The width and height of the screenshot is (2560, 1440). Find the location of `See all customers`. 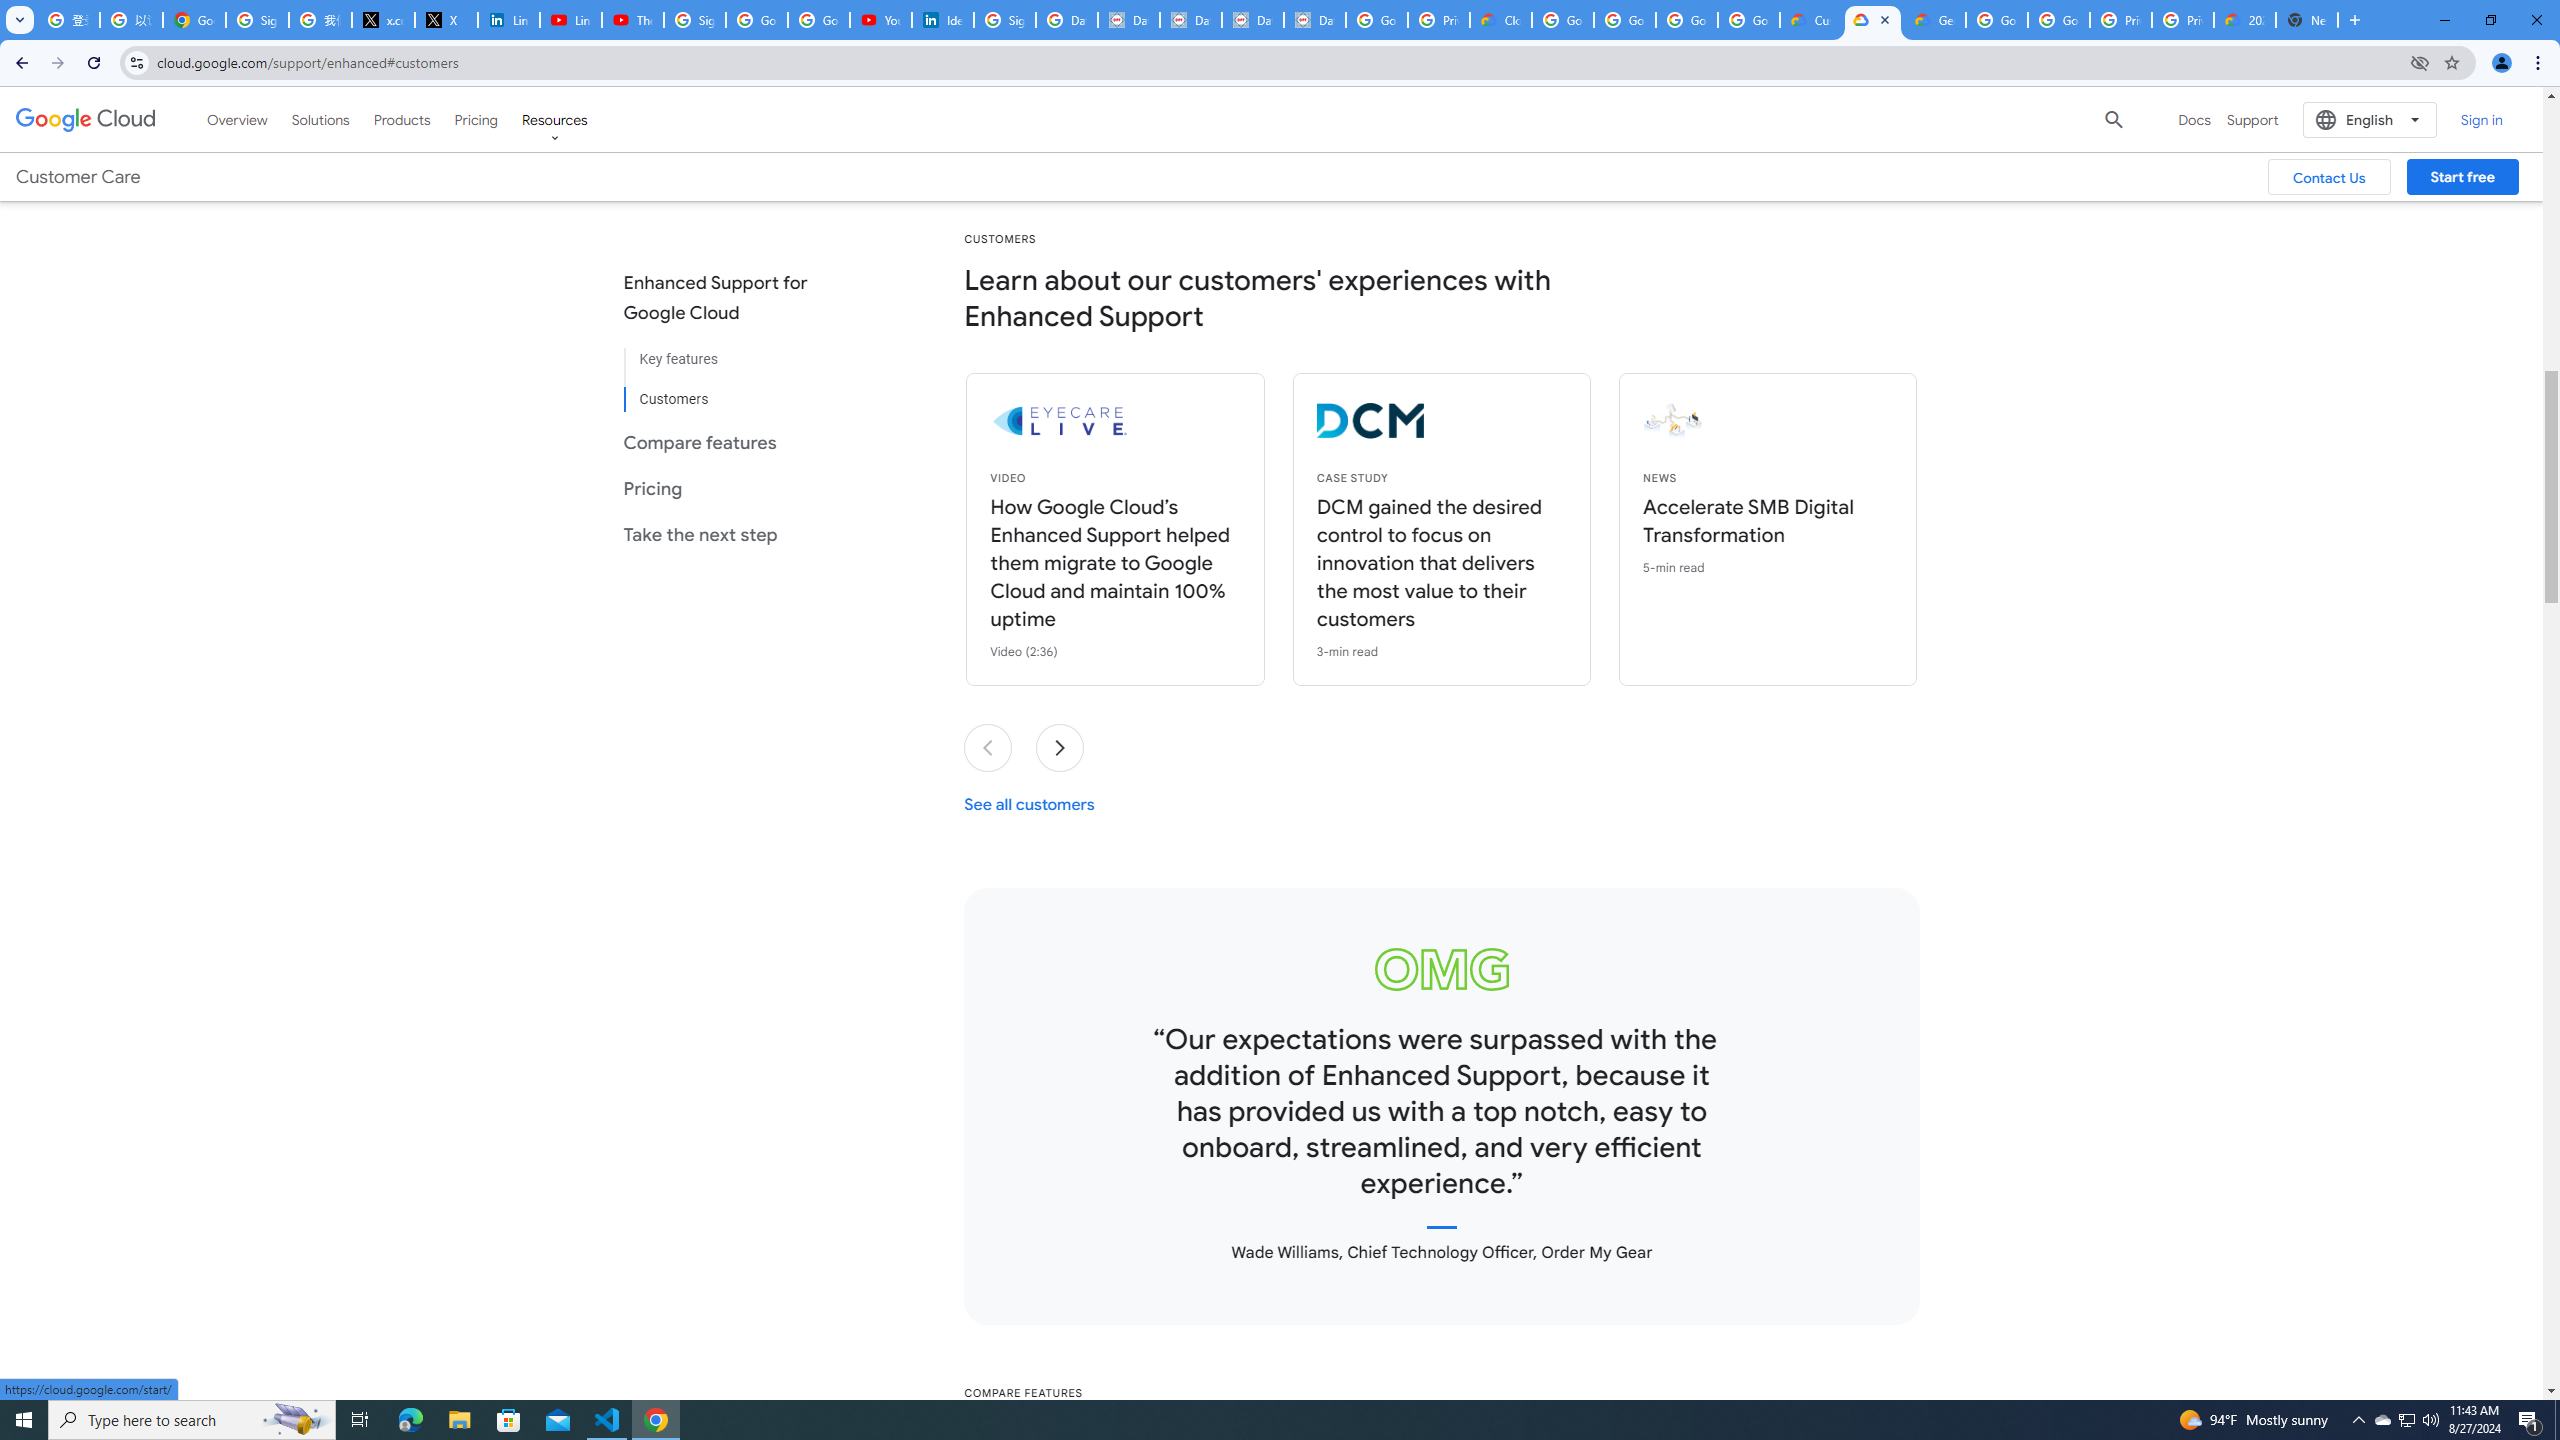

See all customers is located at coordinates (1028, 804).